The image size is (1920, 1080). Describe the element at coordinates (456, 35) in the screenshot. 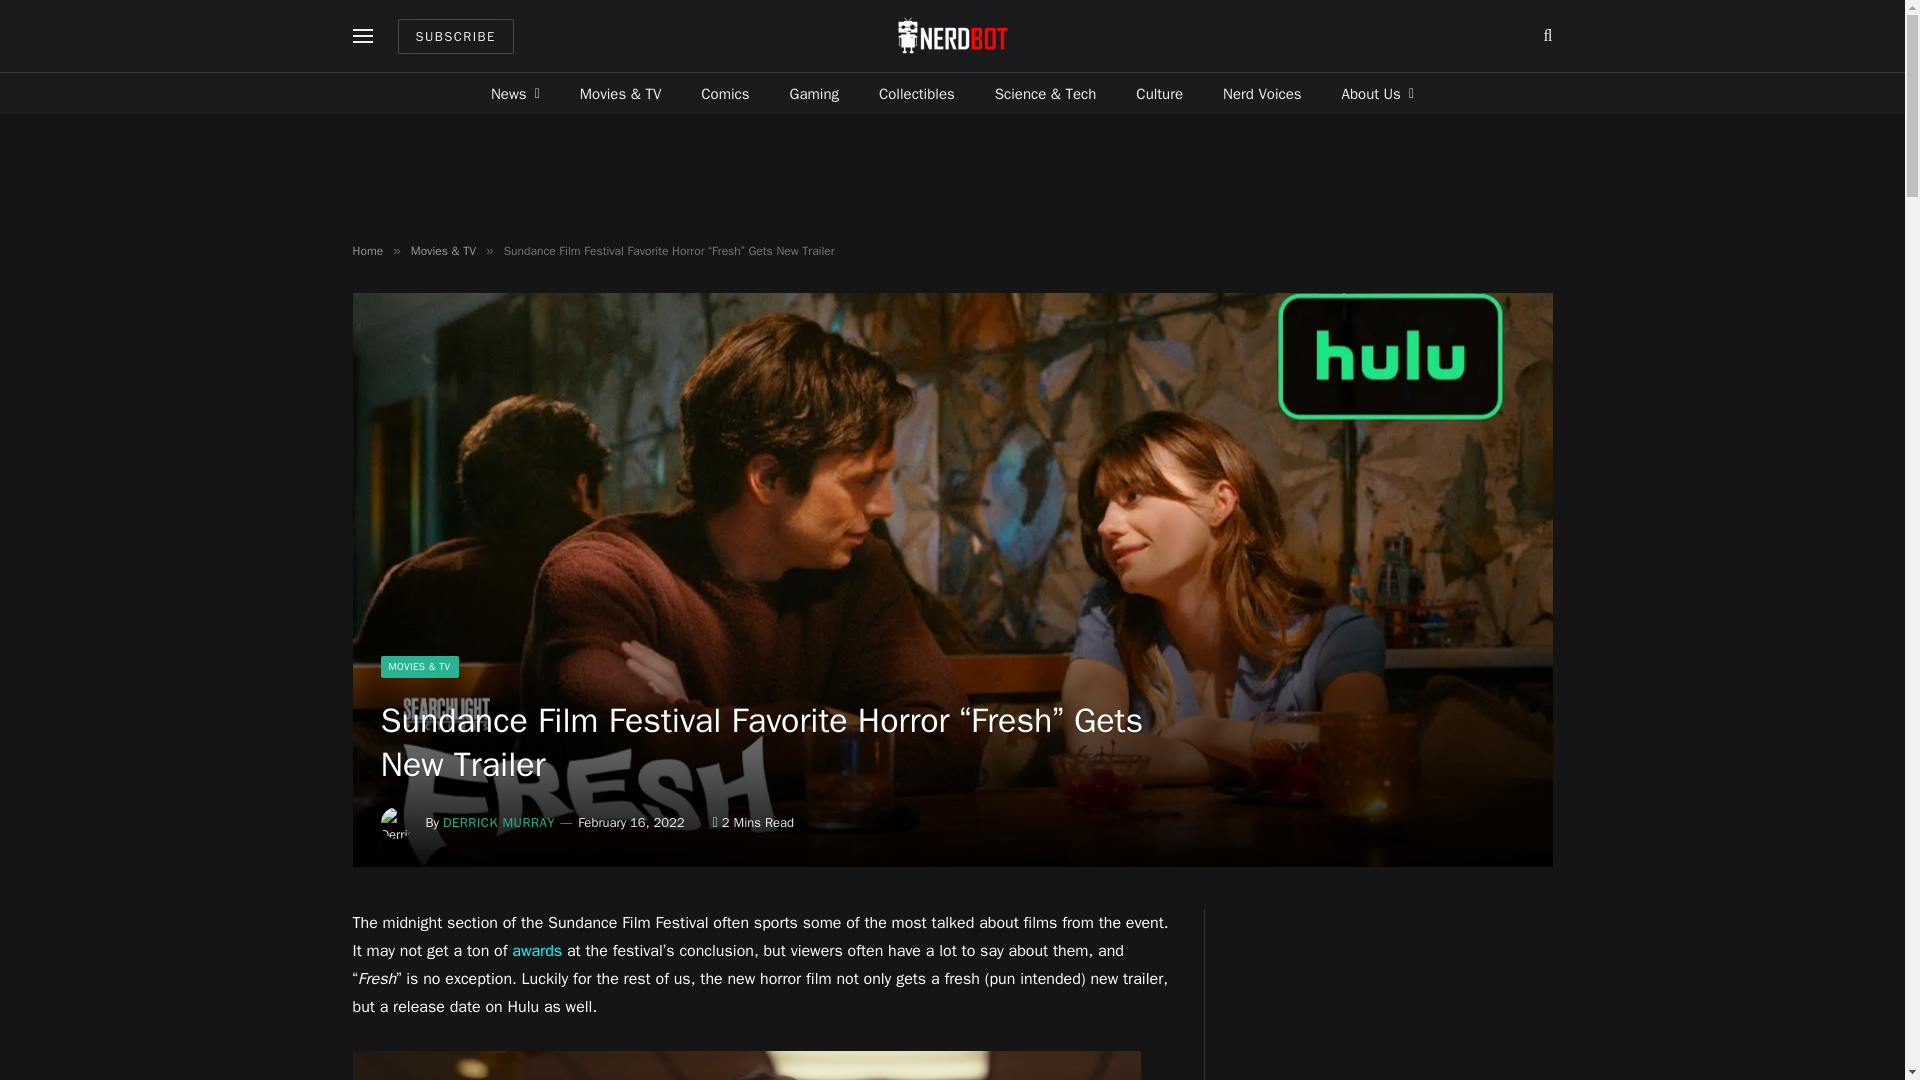

I see `SUBSCRIBE` at that location.